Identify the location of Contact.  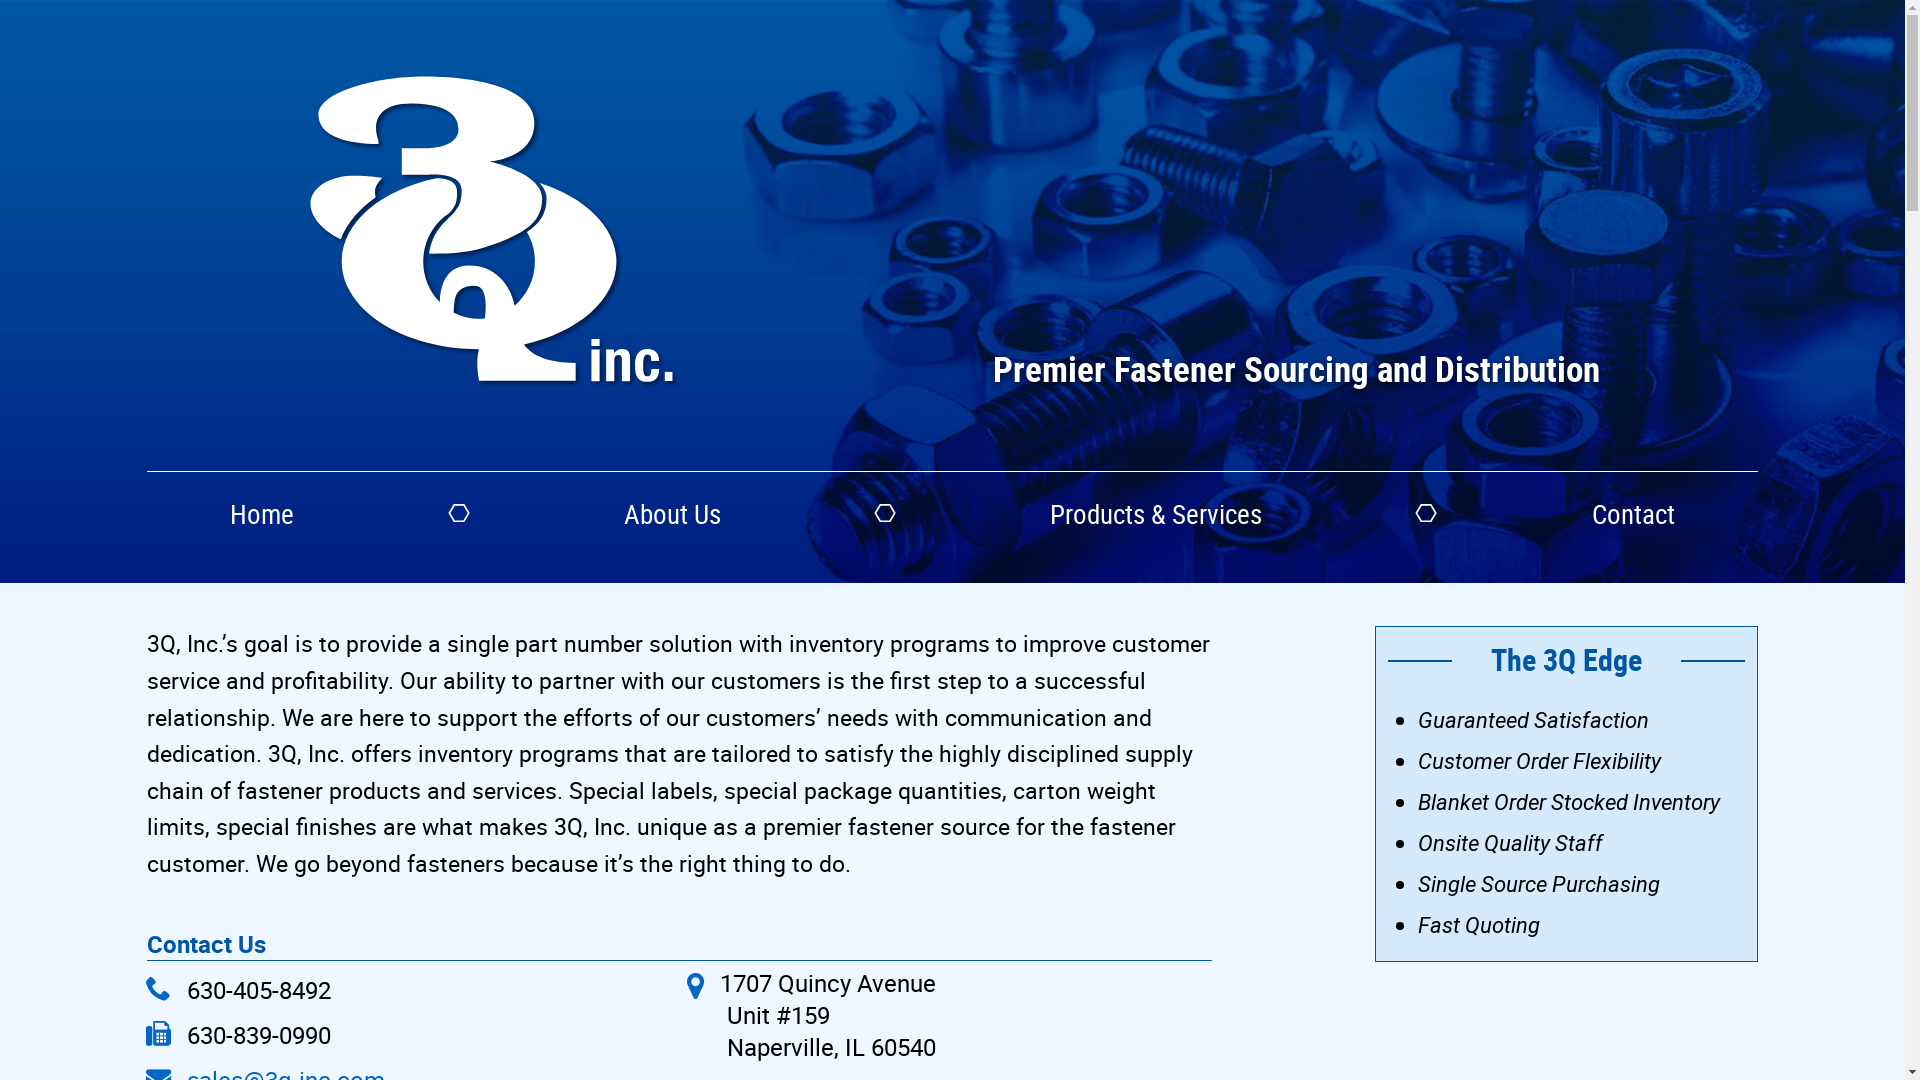
(1634, 514).